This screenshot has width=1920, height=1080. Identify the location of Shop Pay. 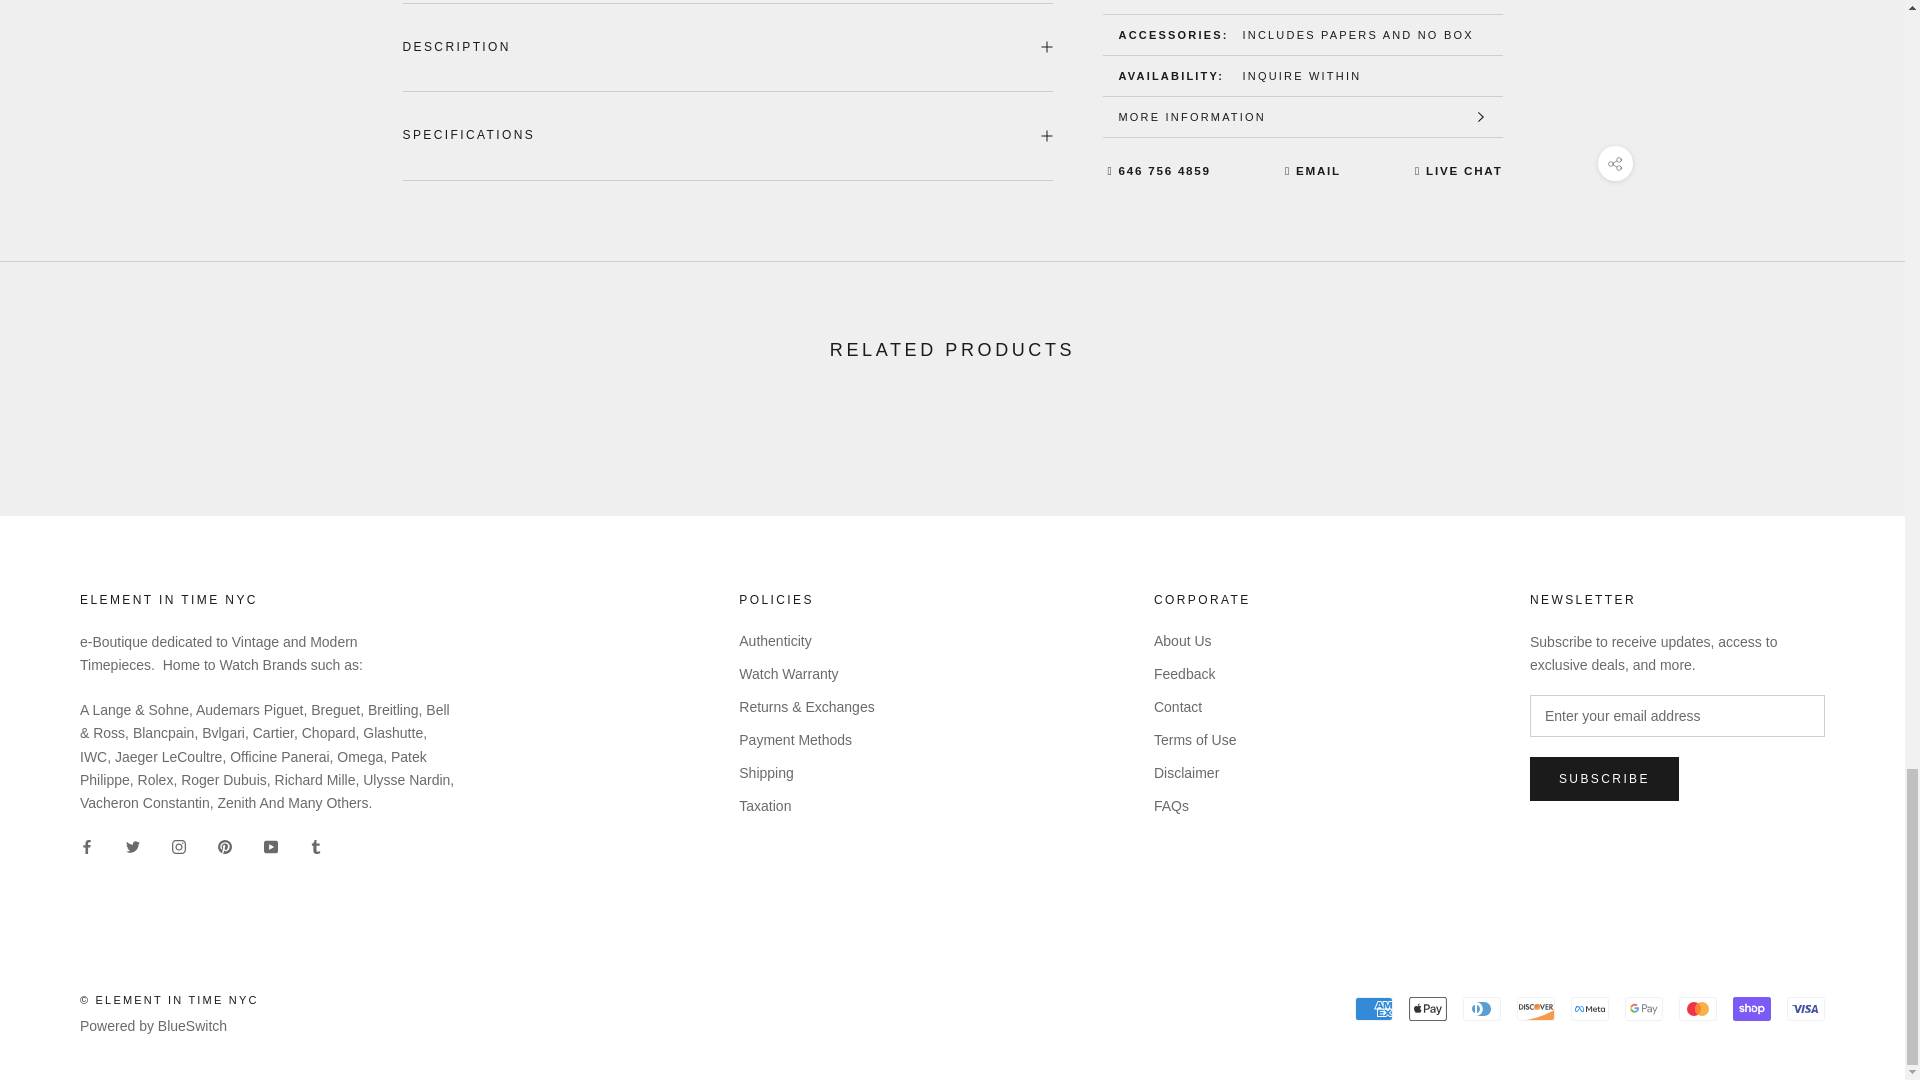
(1752, 1008).